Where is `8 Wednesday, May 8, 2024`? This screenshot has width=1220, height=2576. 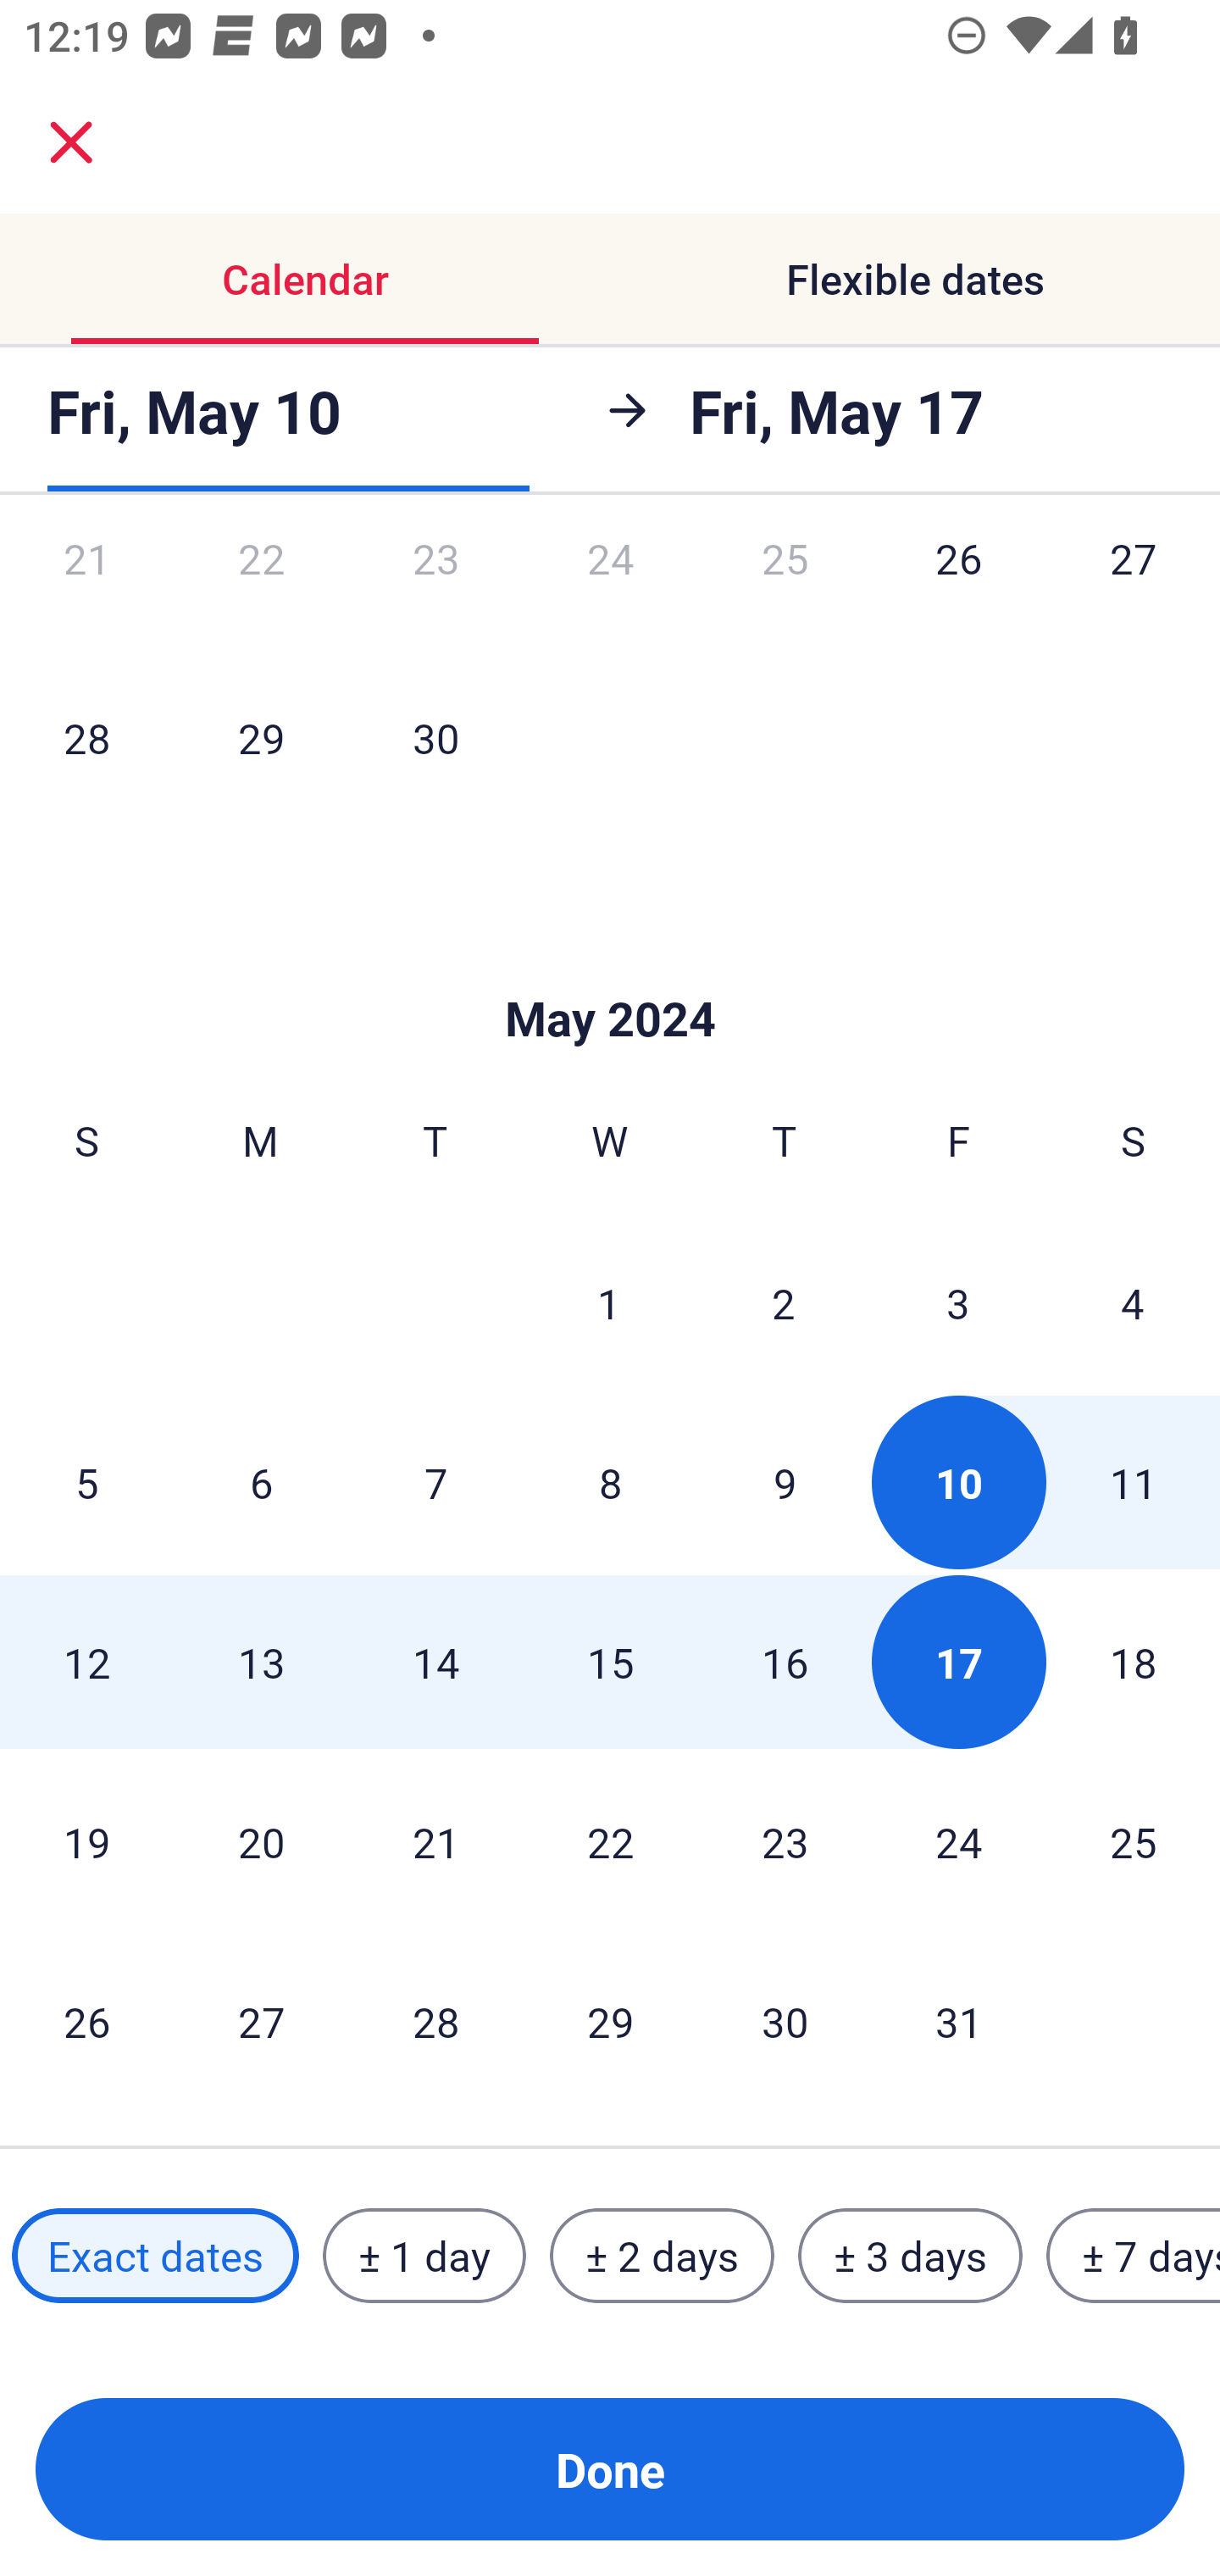
8 Wednesday, May 8, 2024 is located at coordinates (610, 1482).